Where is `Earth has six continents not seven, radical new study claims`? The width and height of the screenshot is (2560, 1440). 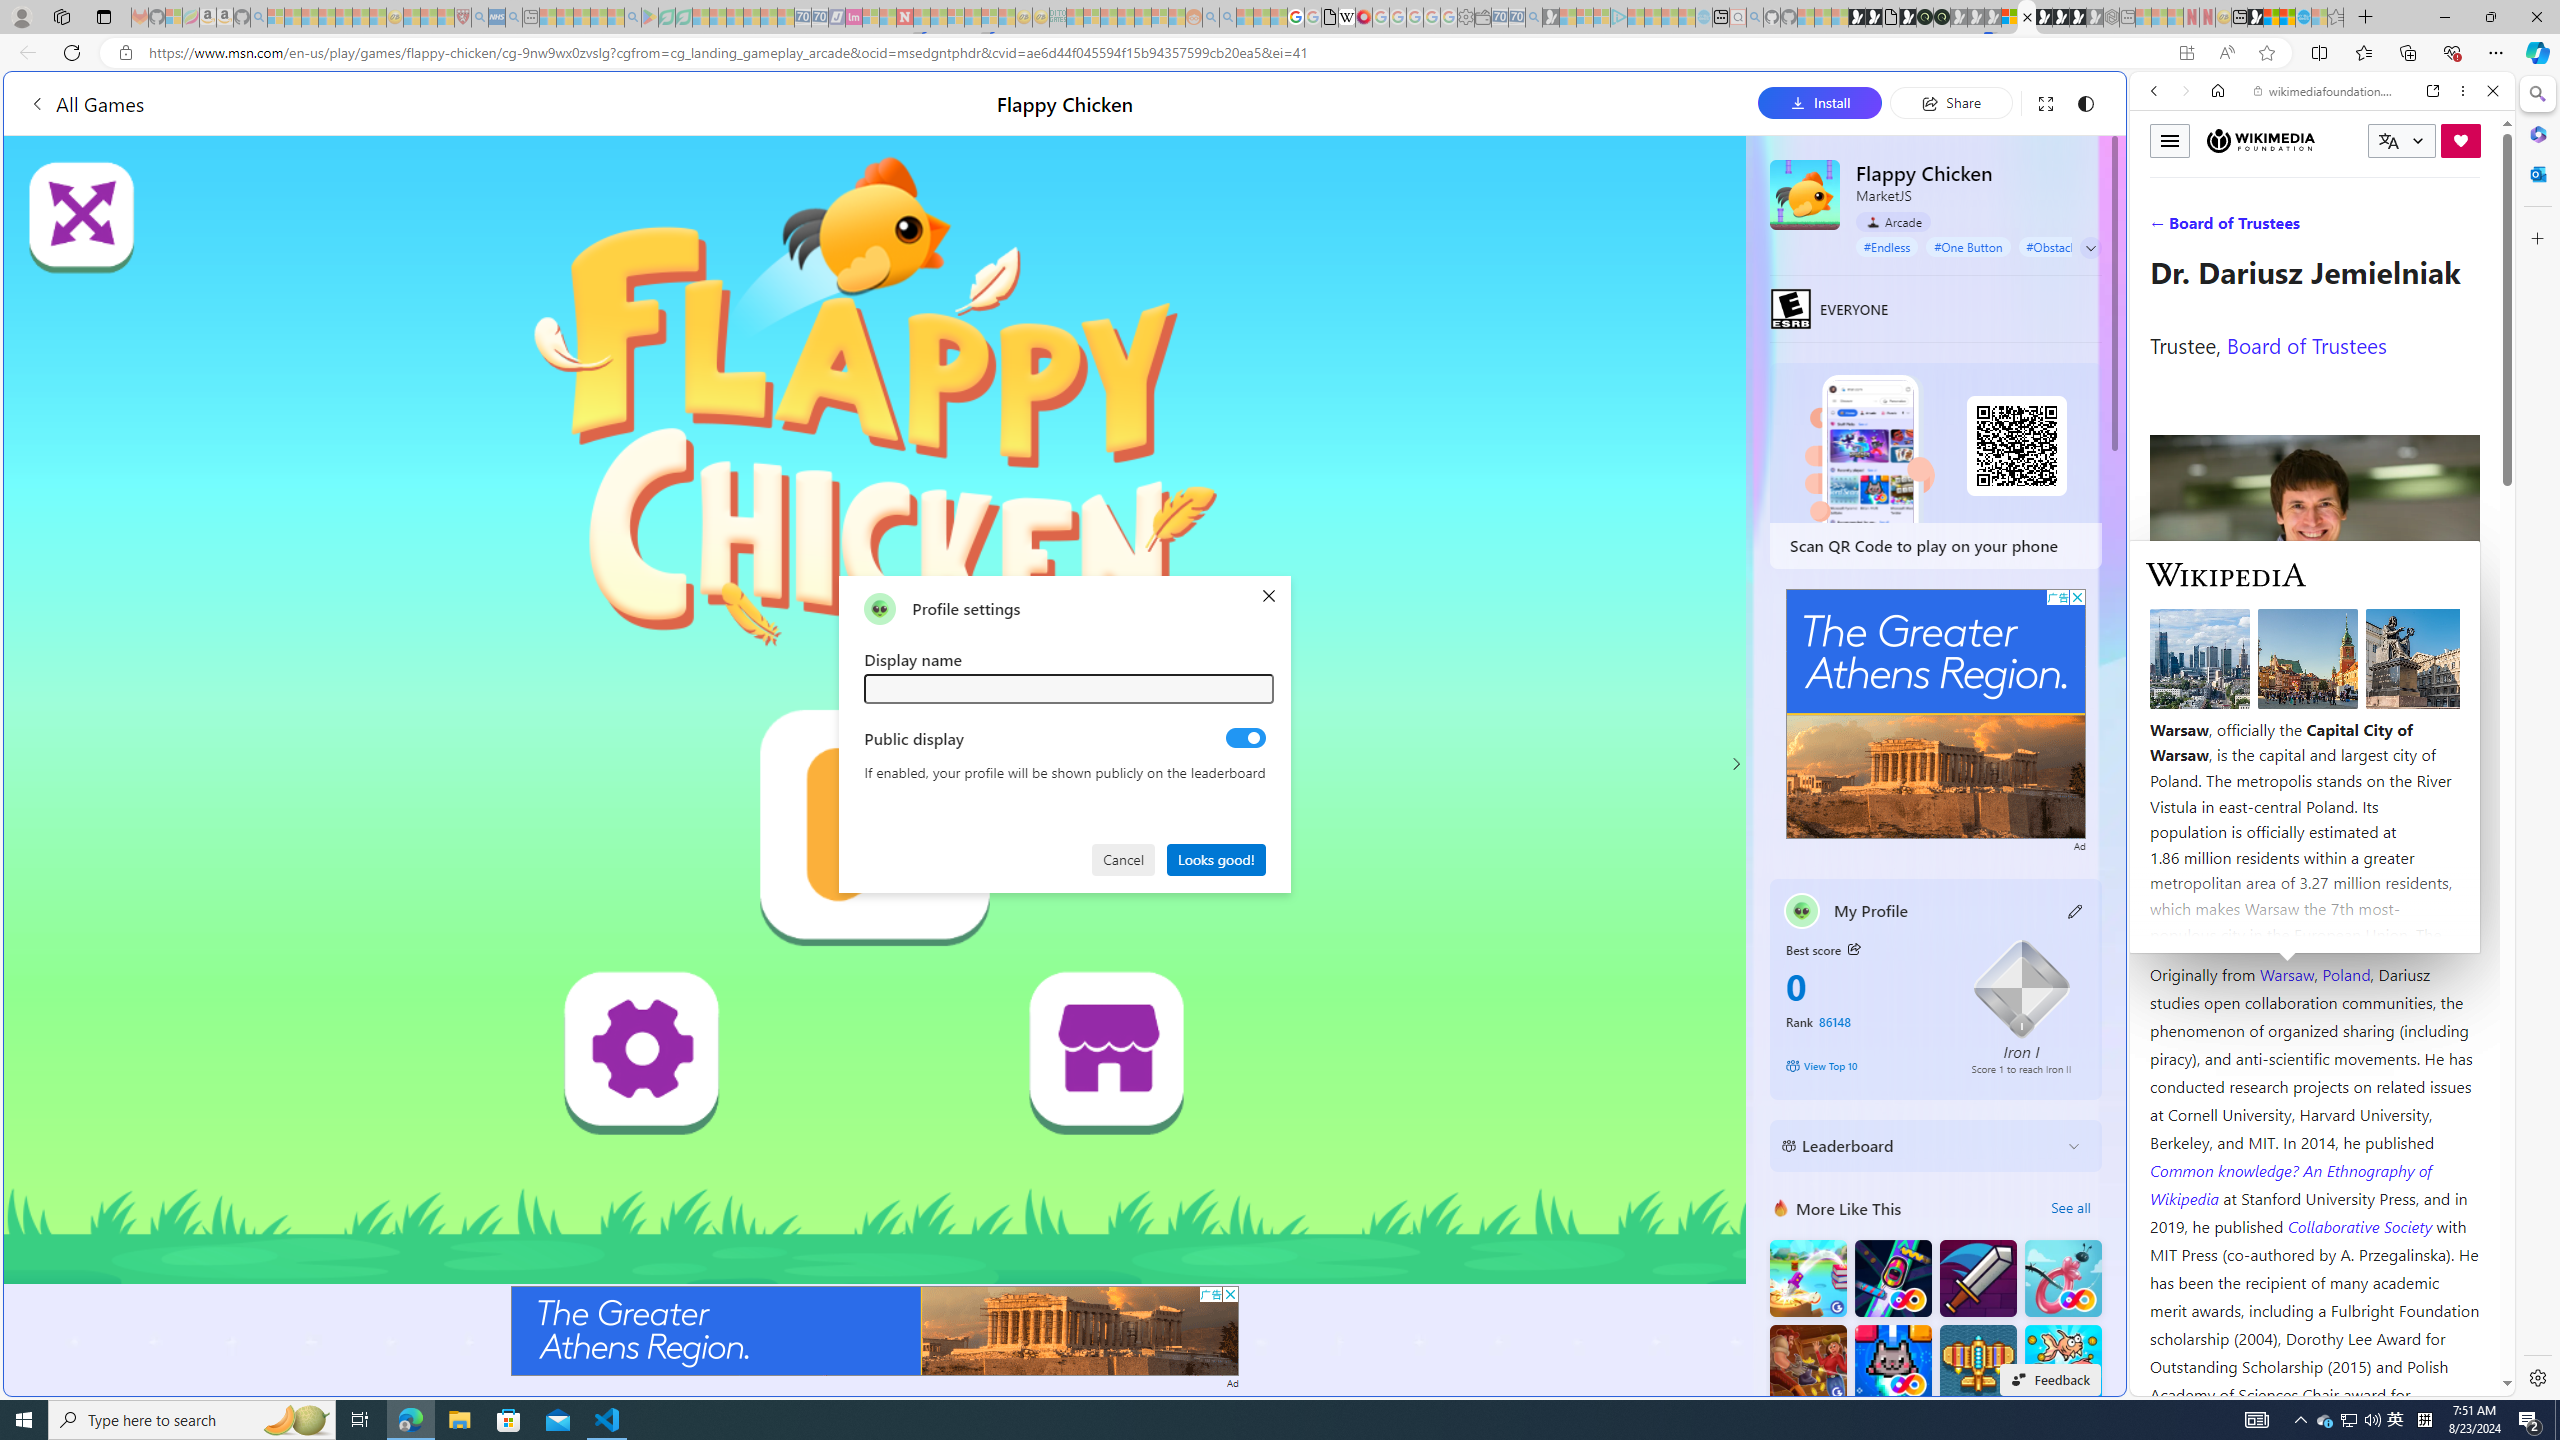
Earth has six continents not seven, radical new study claims is located at coordinates (2287, 17).